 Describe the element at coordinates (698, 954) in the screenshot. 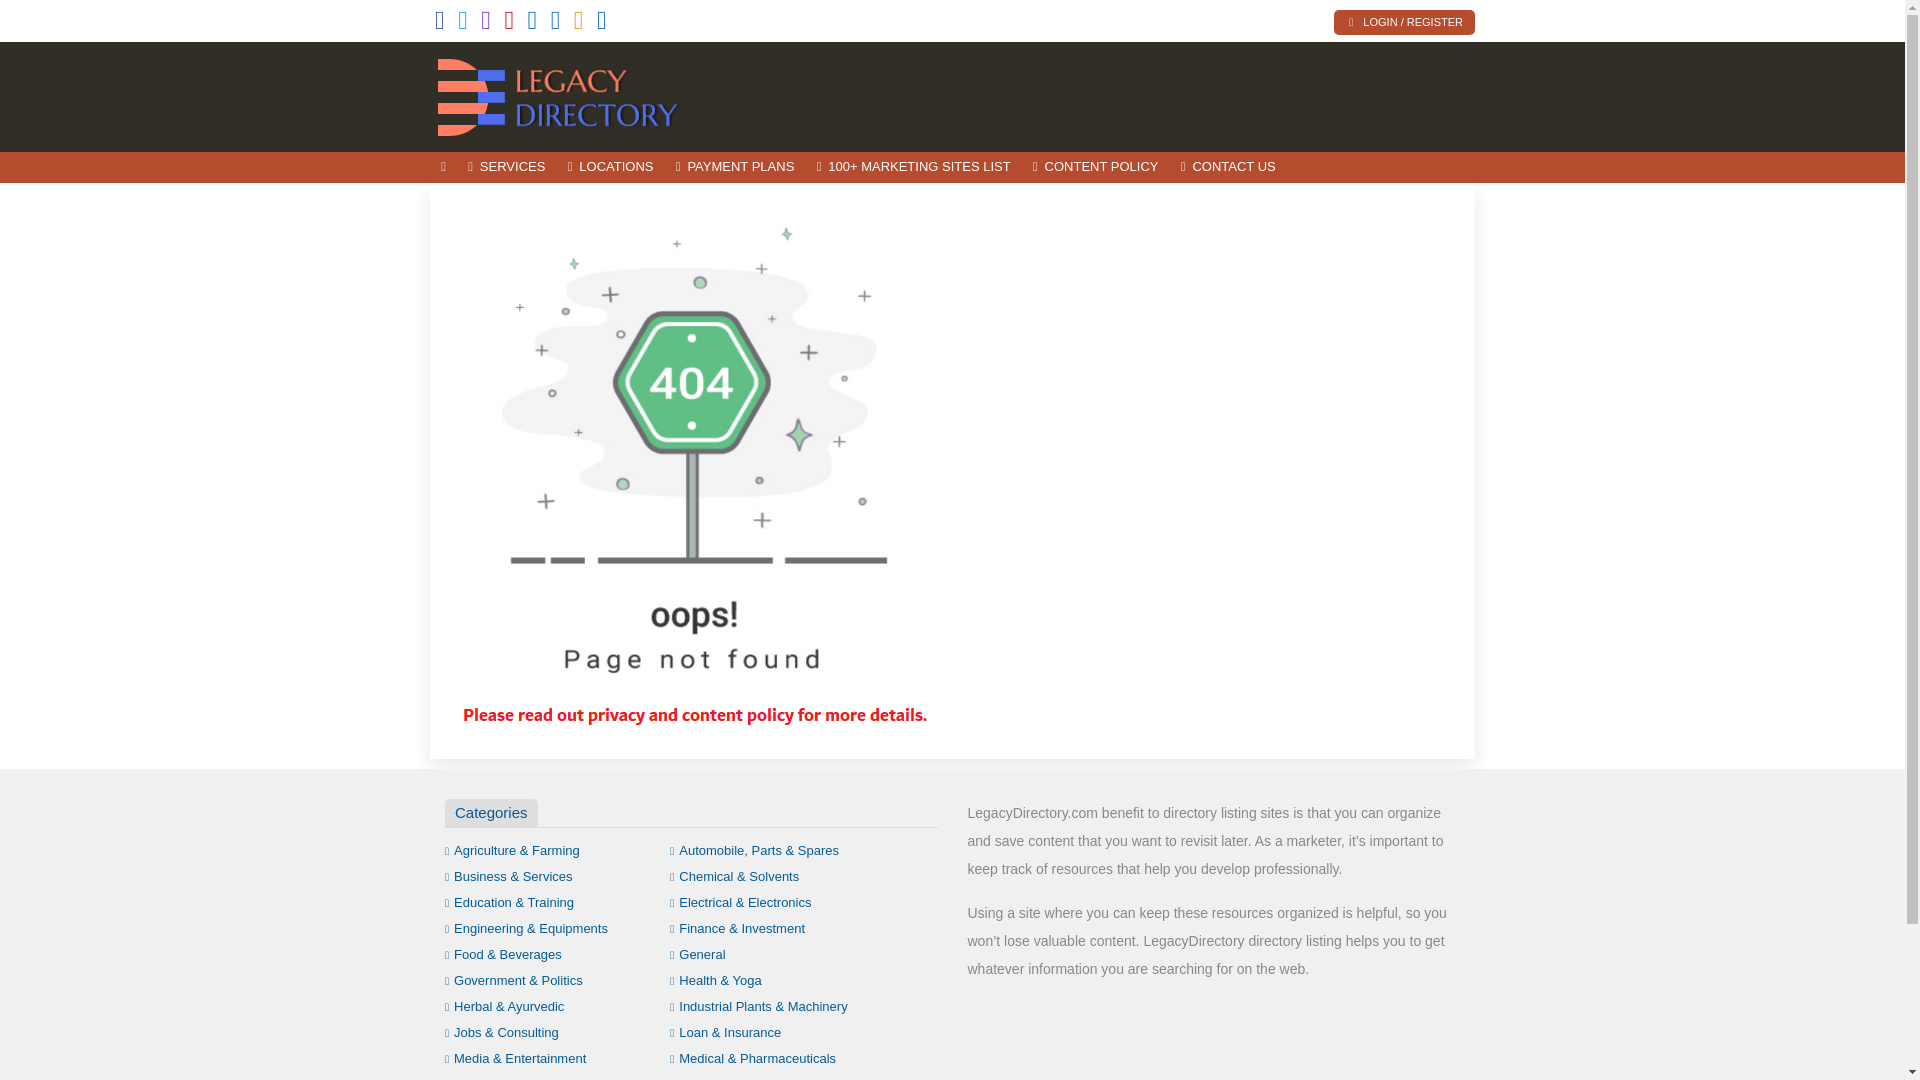

I see `General` at that location.